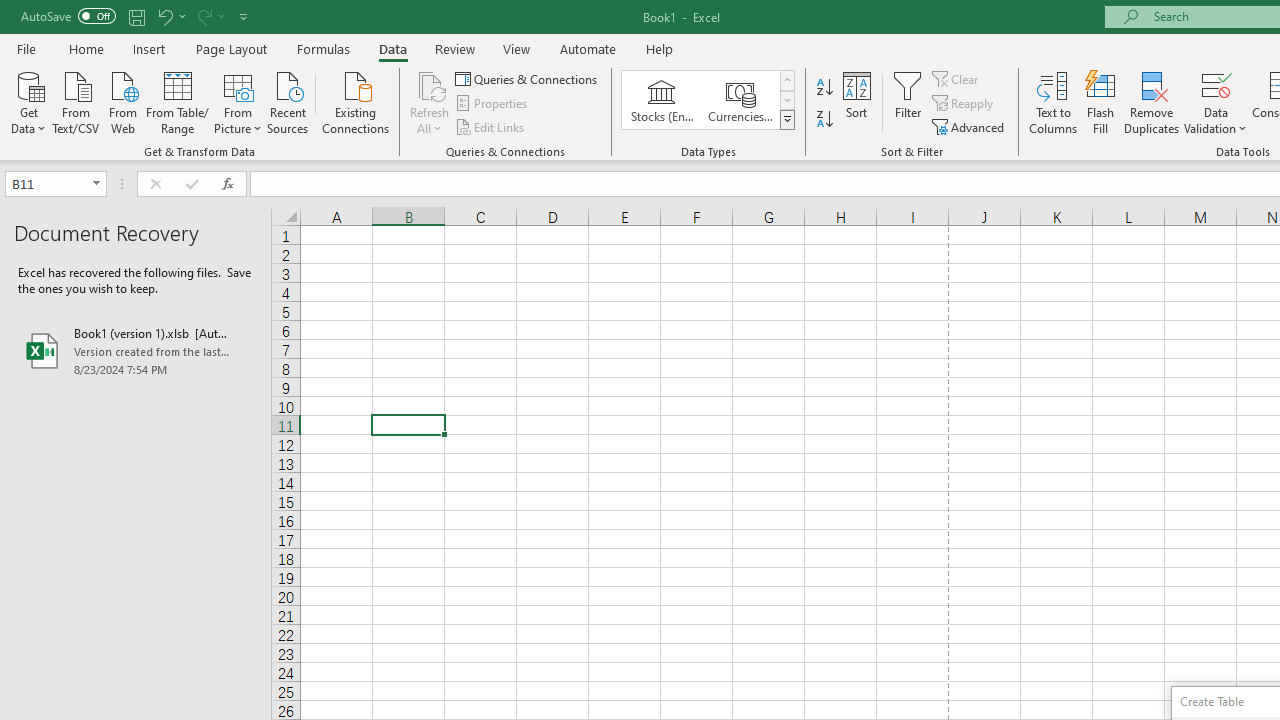 The height and width of the screenshot is (720, 1280). I want to click on View, so click(517, 48).